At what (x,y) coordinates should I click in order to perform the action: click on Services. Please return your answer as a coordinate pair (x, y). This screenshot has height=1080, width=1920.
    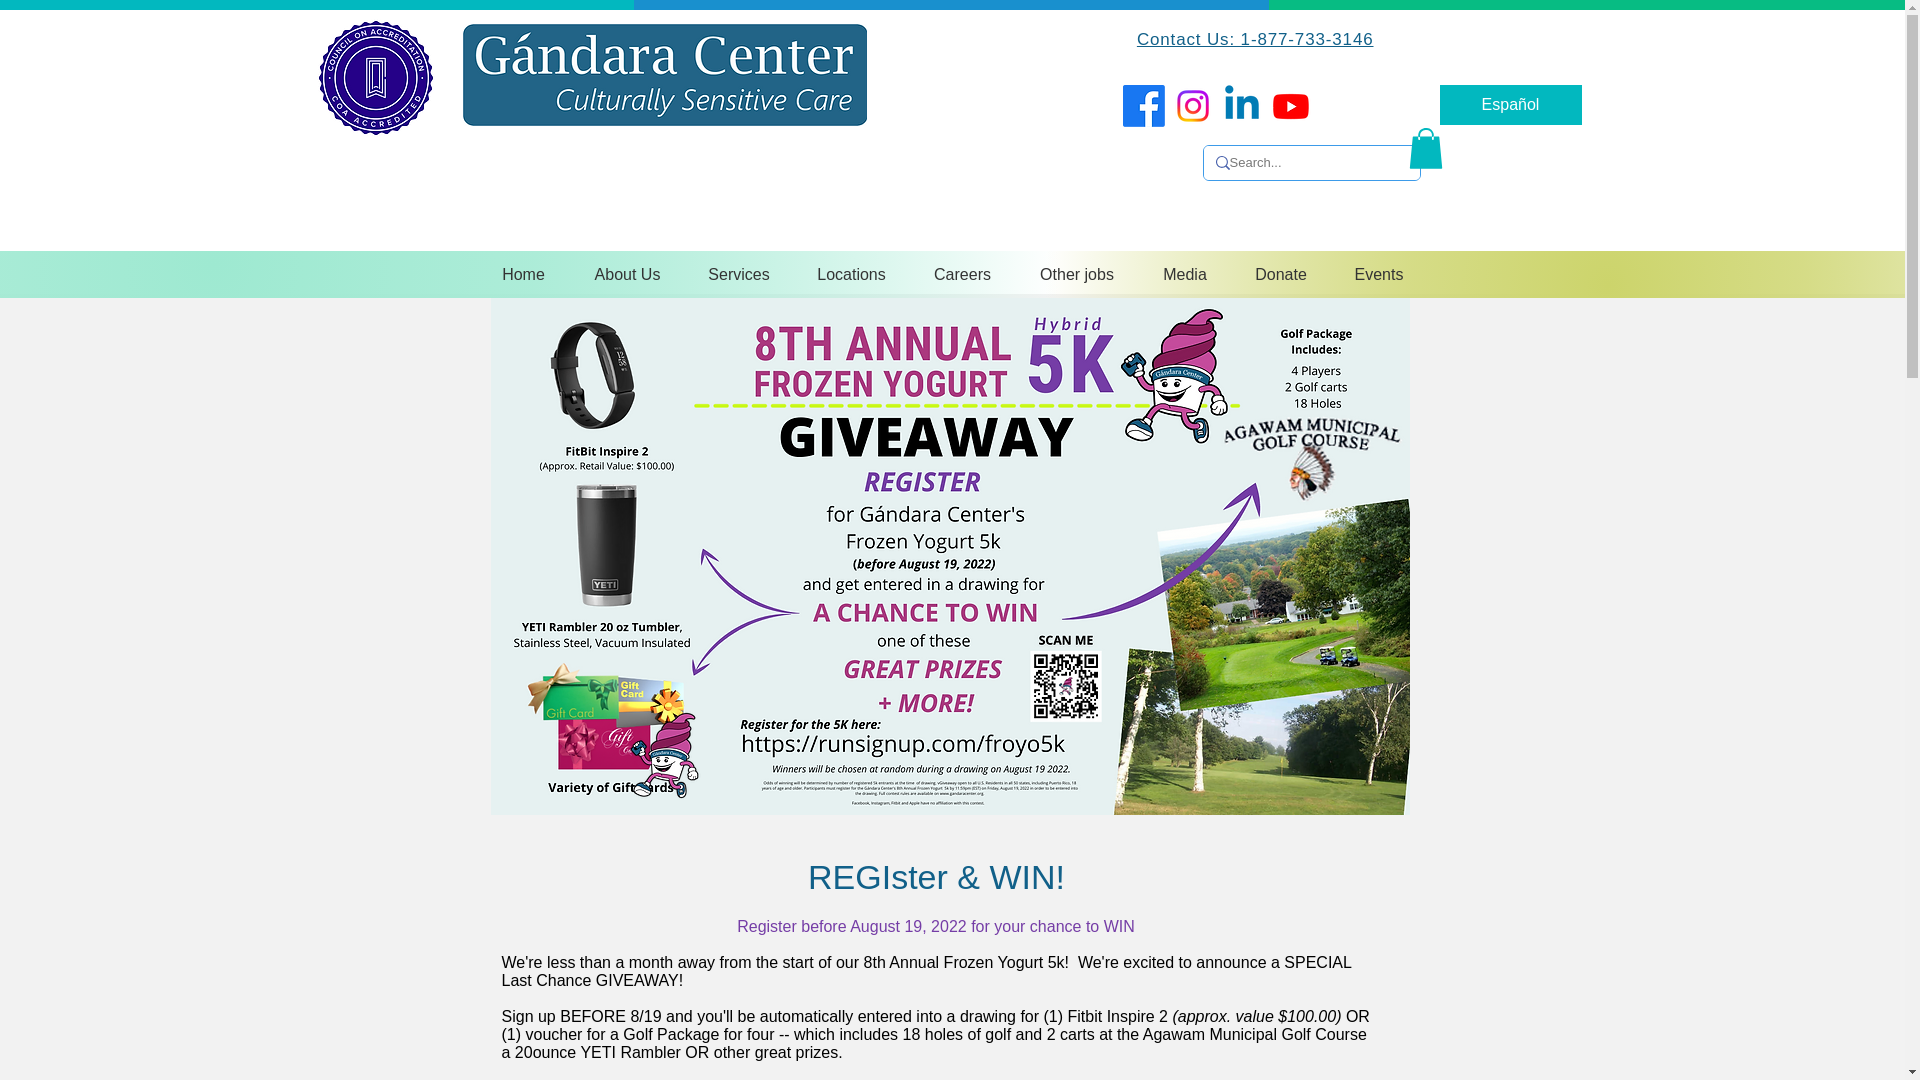
    Looking at the image, I should click on (738, 274).